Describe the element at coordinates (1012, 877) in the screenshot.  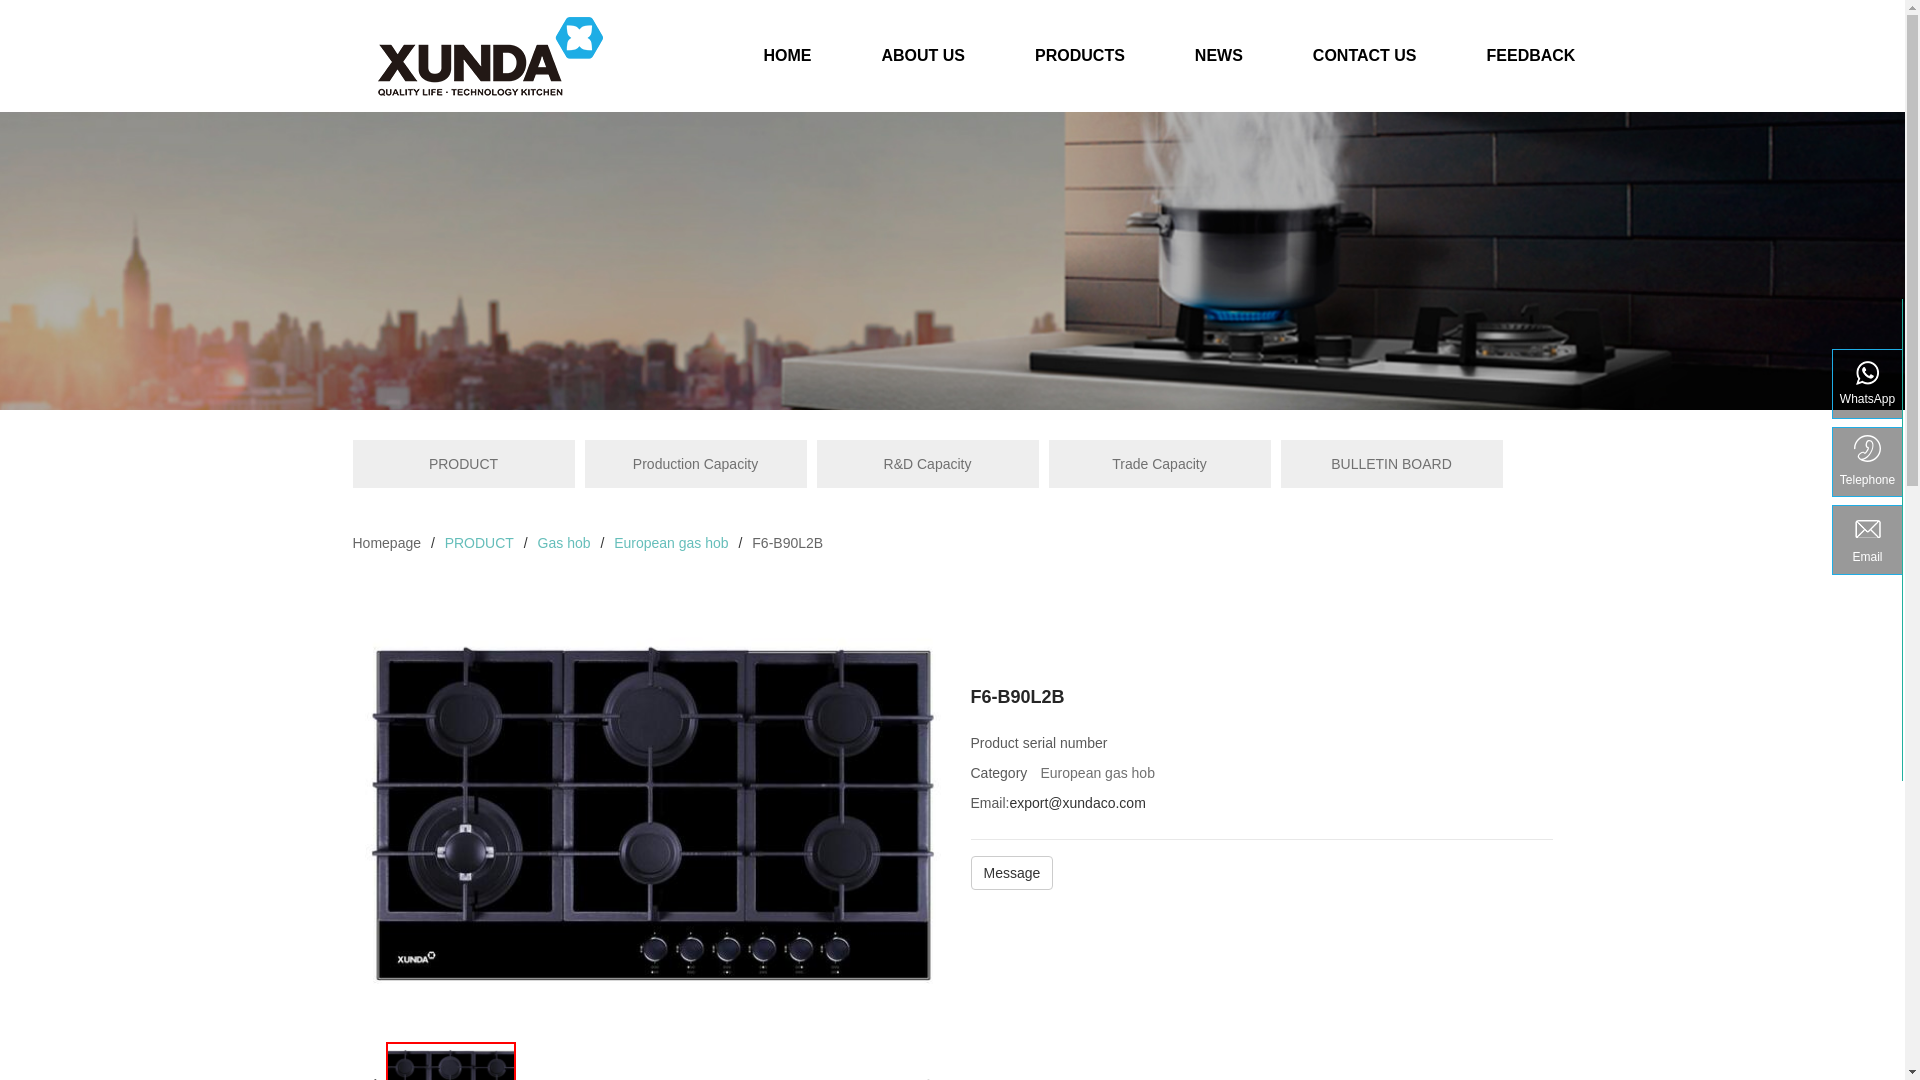
I see `Message` at that location.